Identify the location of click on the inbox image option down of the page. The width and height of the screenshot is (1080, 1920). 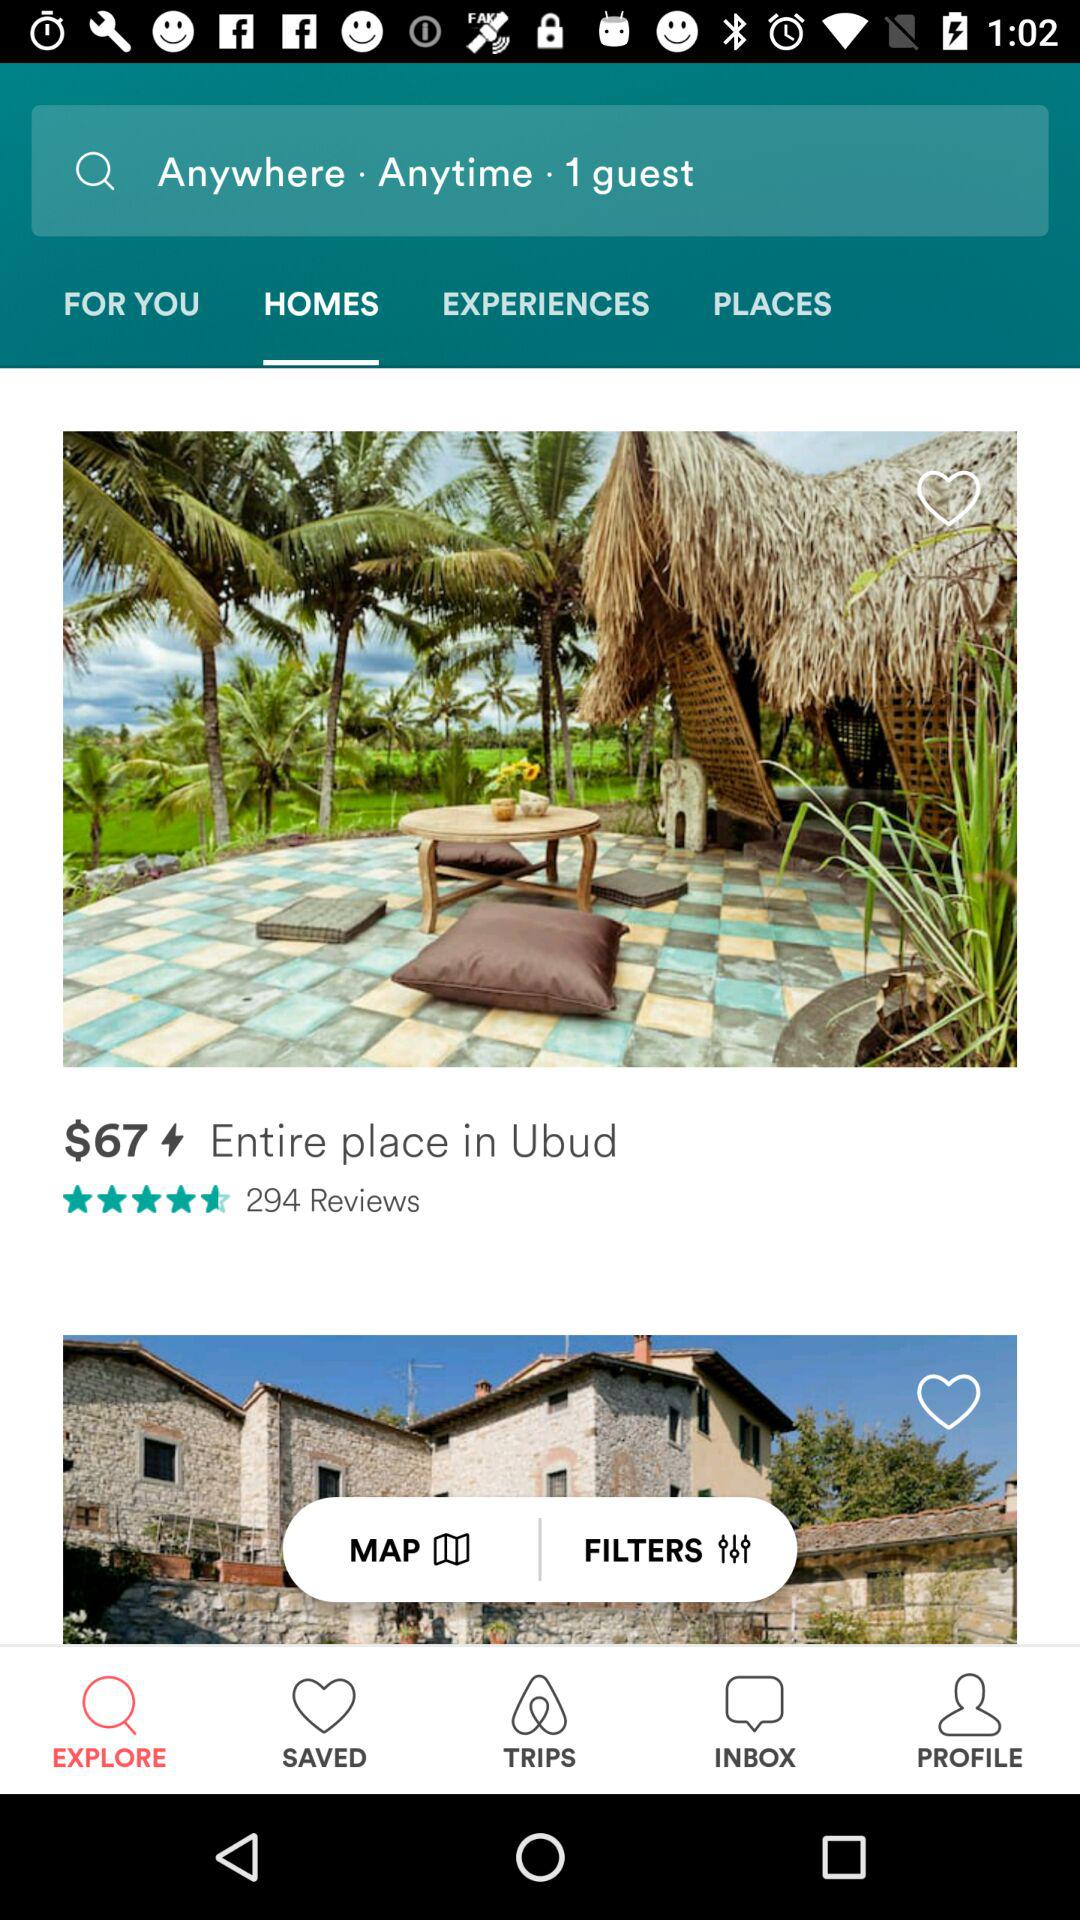
(754, 1691).